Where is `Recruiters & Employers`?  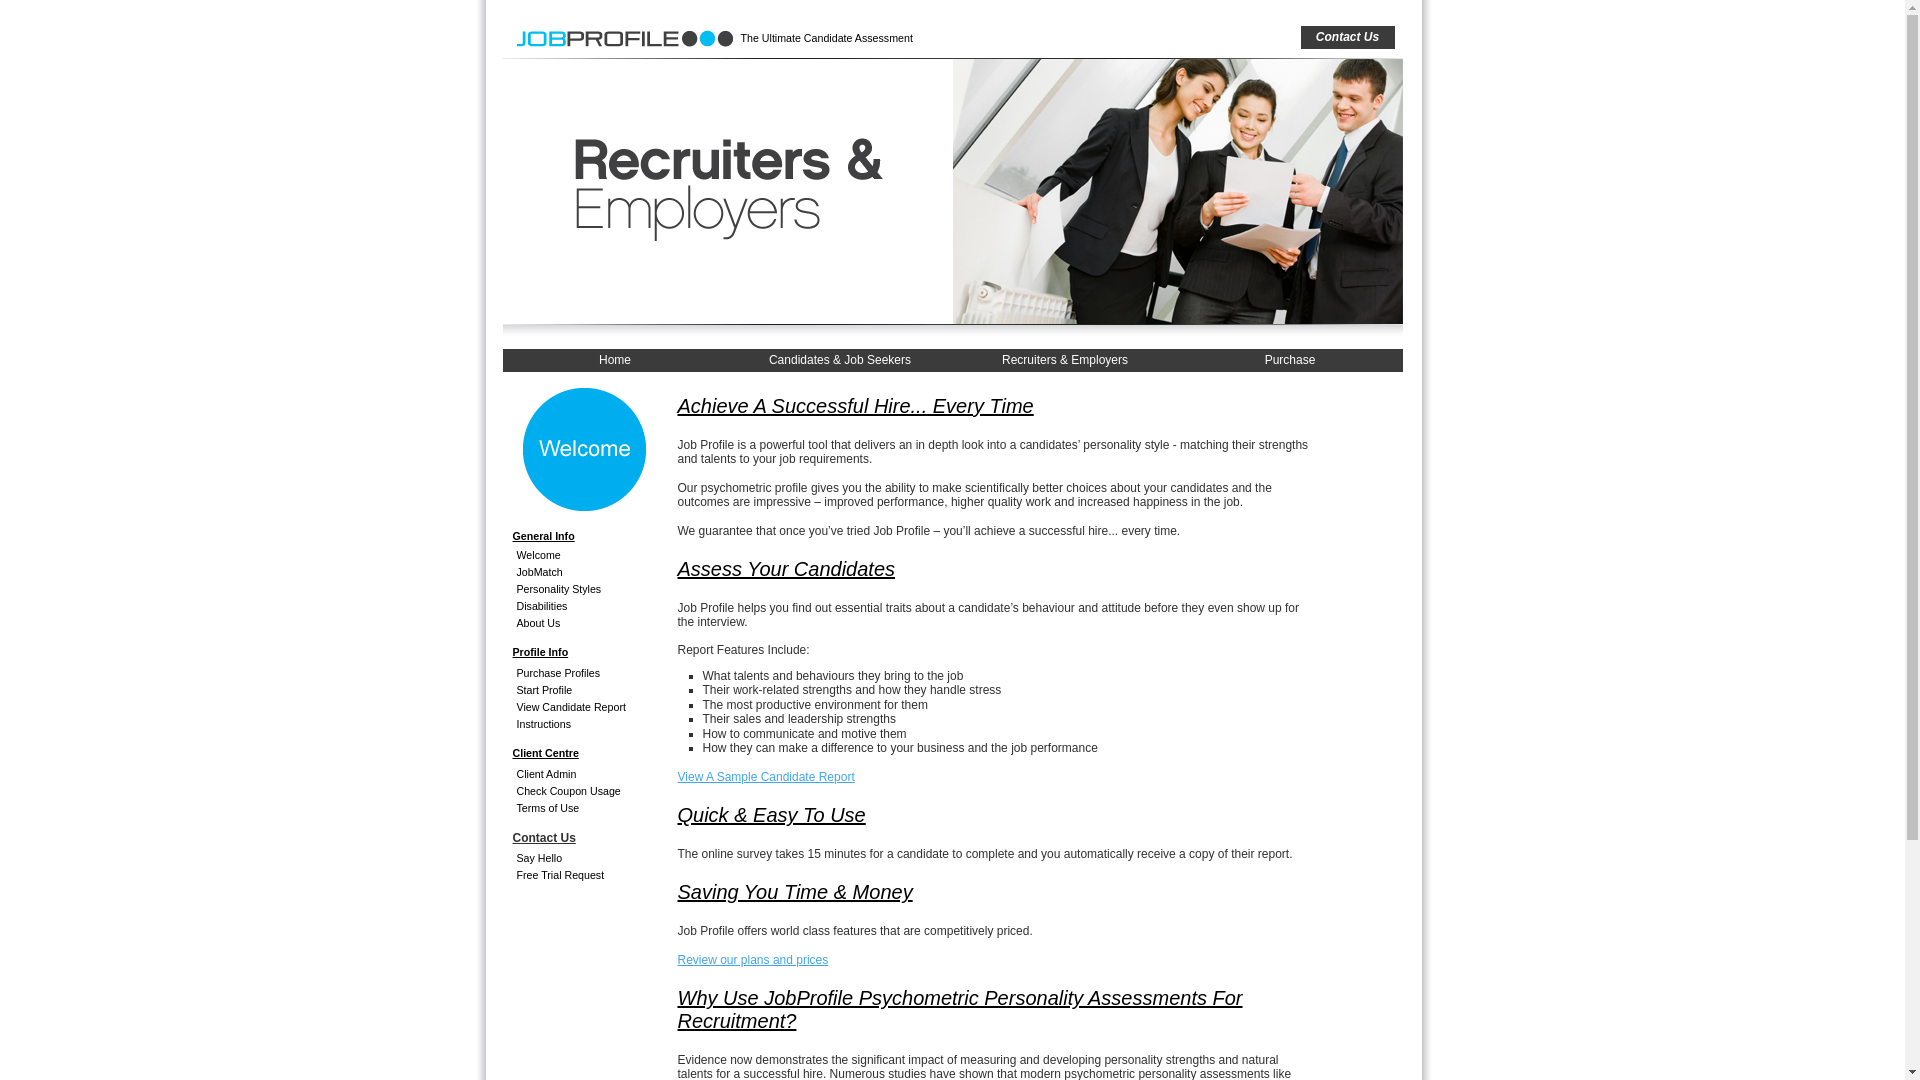
Recruiters & Employers is located at coordinates (1064, 360).